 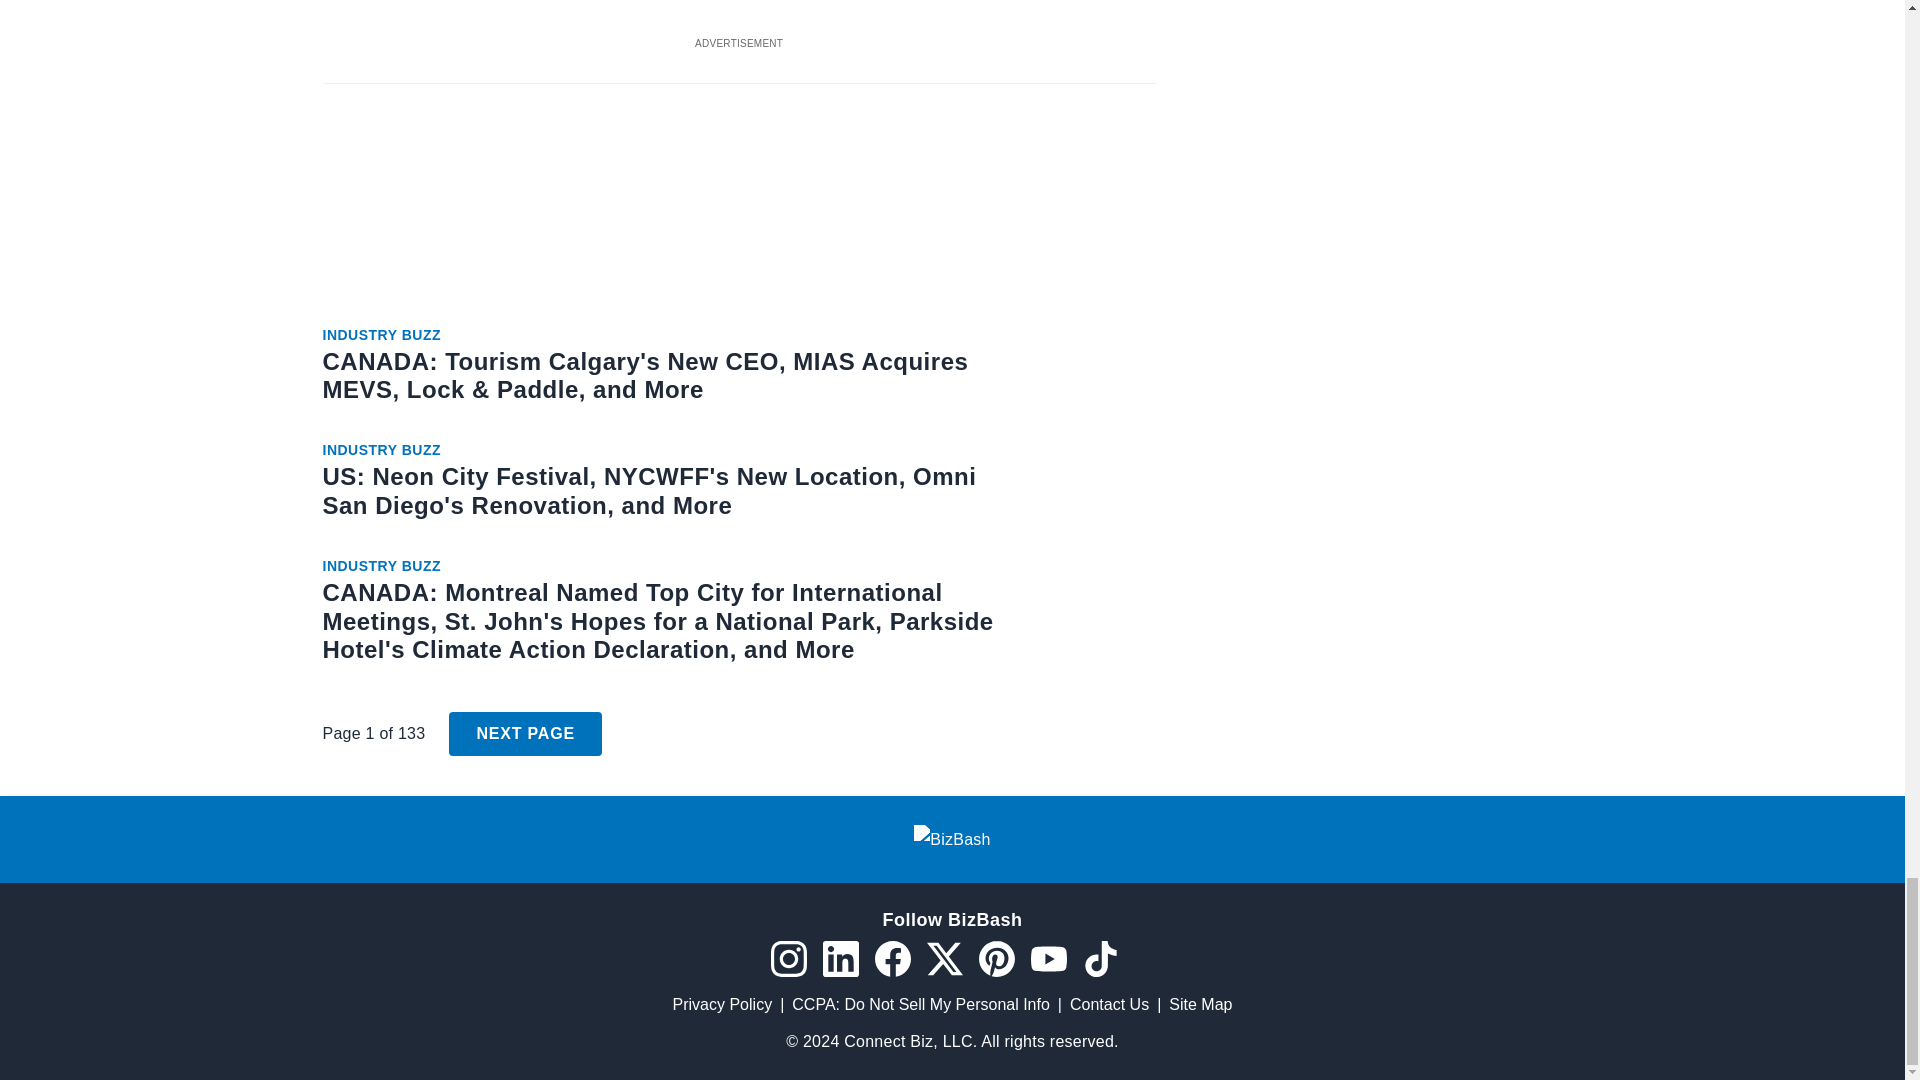 What do you see at coordinates (840, 958) in the screenshot?
I see `LinkedIn icon` at bounding box center [840, 958].